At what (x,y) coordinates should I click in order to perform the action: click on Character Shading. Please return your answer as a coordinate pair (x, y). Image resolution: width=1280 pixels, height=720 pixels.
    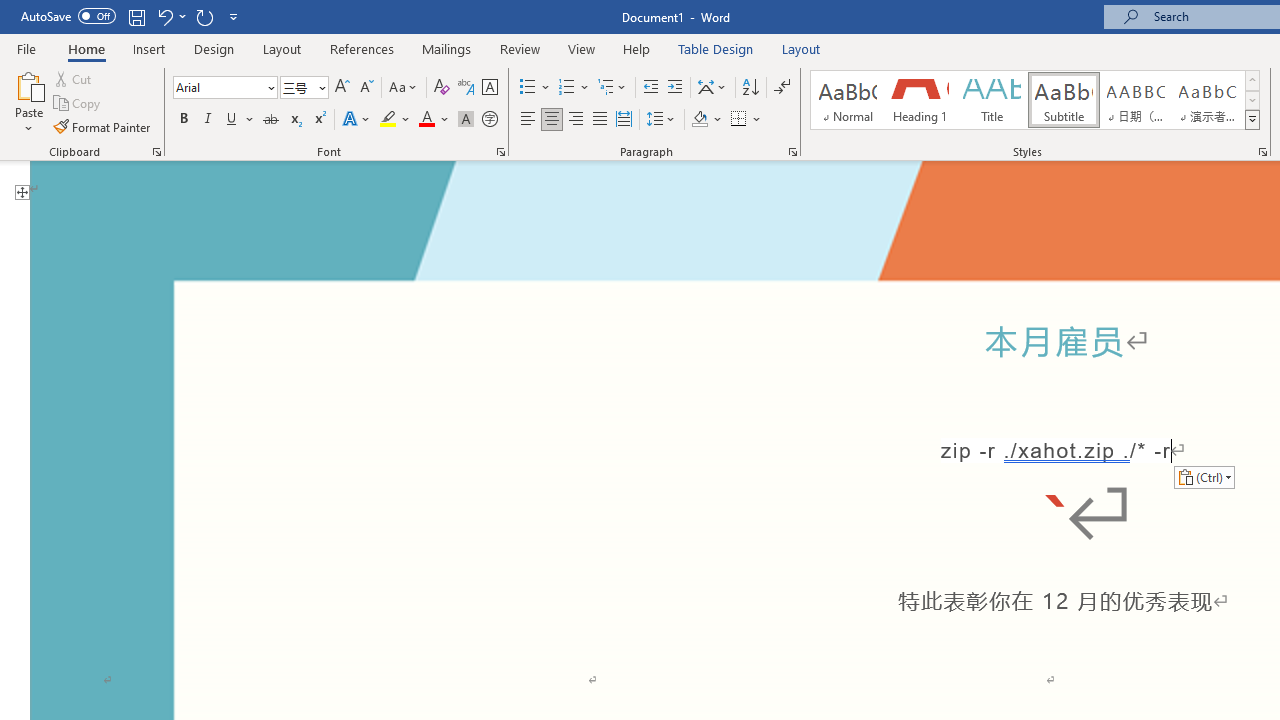
    Looking at the image, I should click on (466, 120).